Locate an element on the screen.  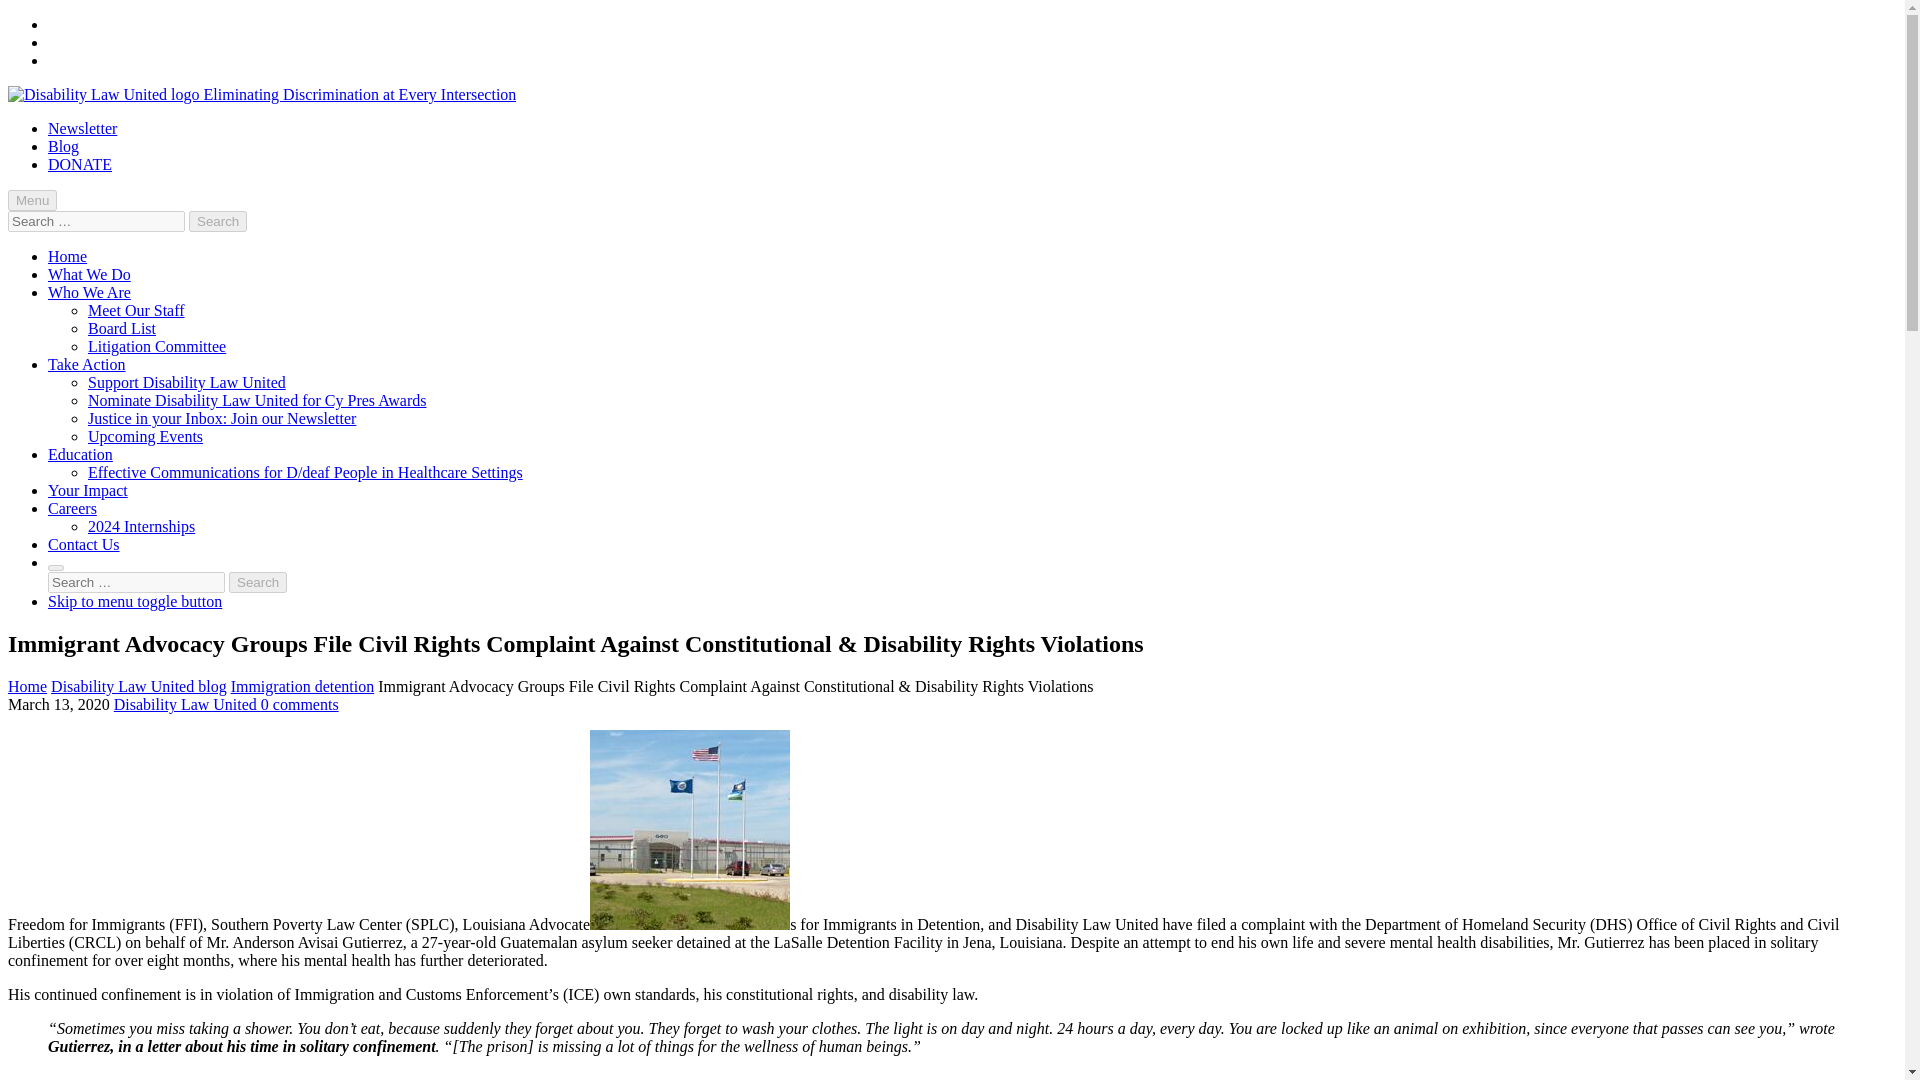
Search is located at coordinates (257, 582).